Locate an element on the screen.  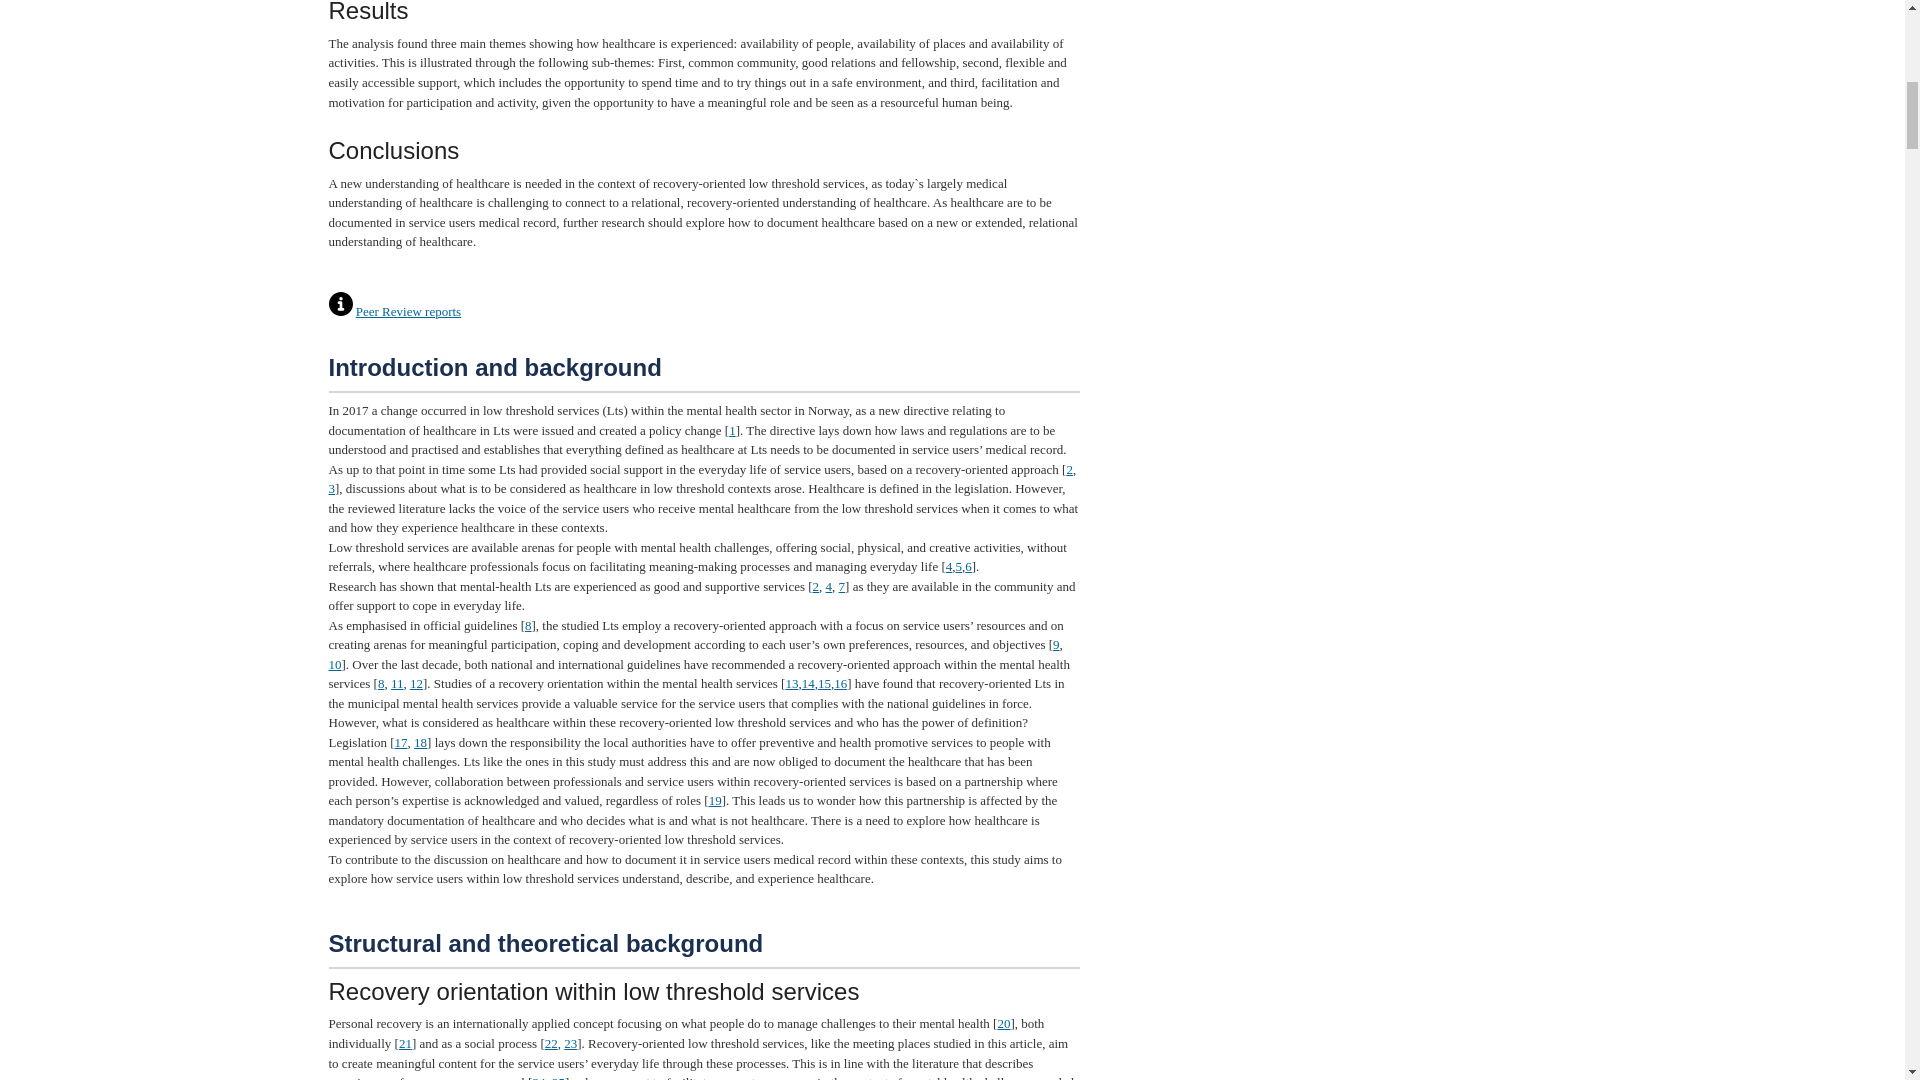
Peer Review reports is located at coordinates (408, 310).